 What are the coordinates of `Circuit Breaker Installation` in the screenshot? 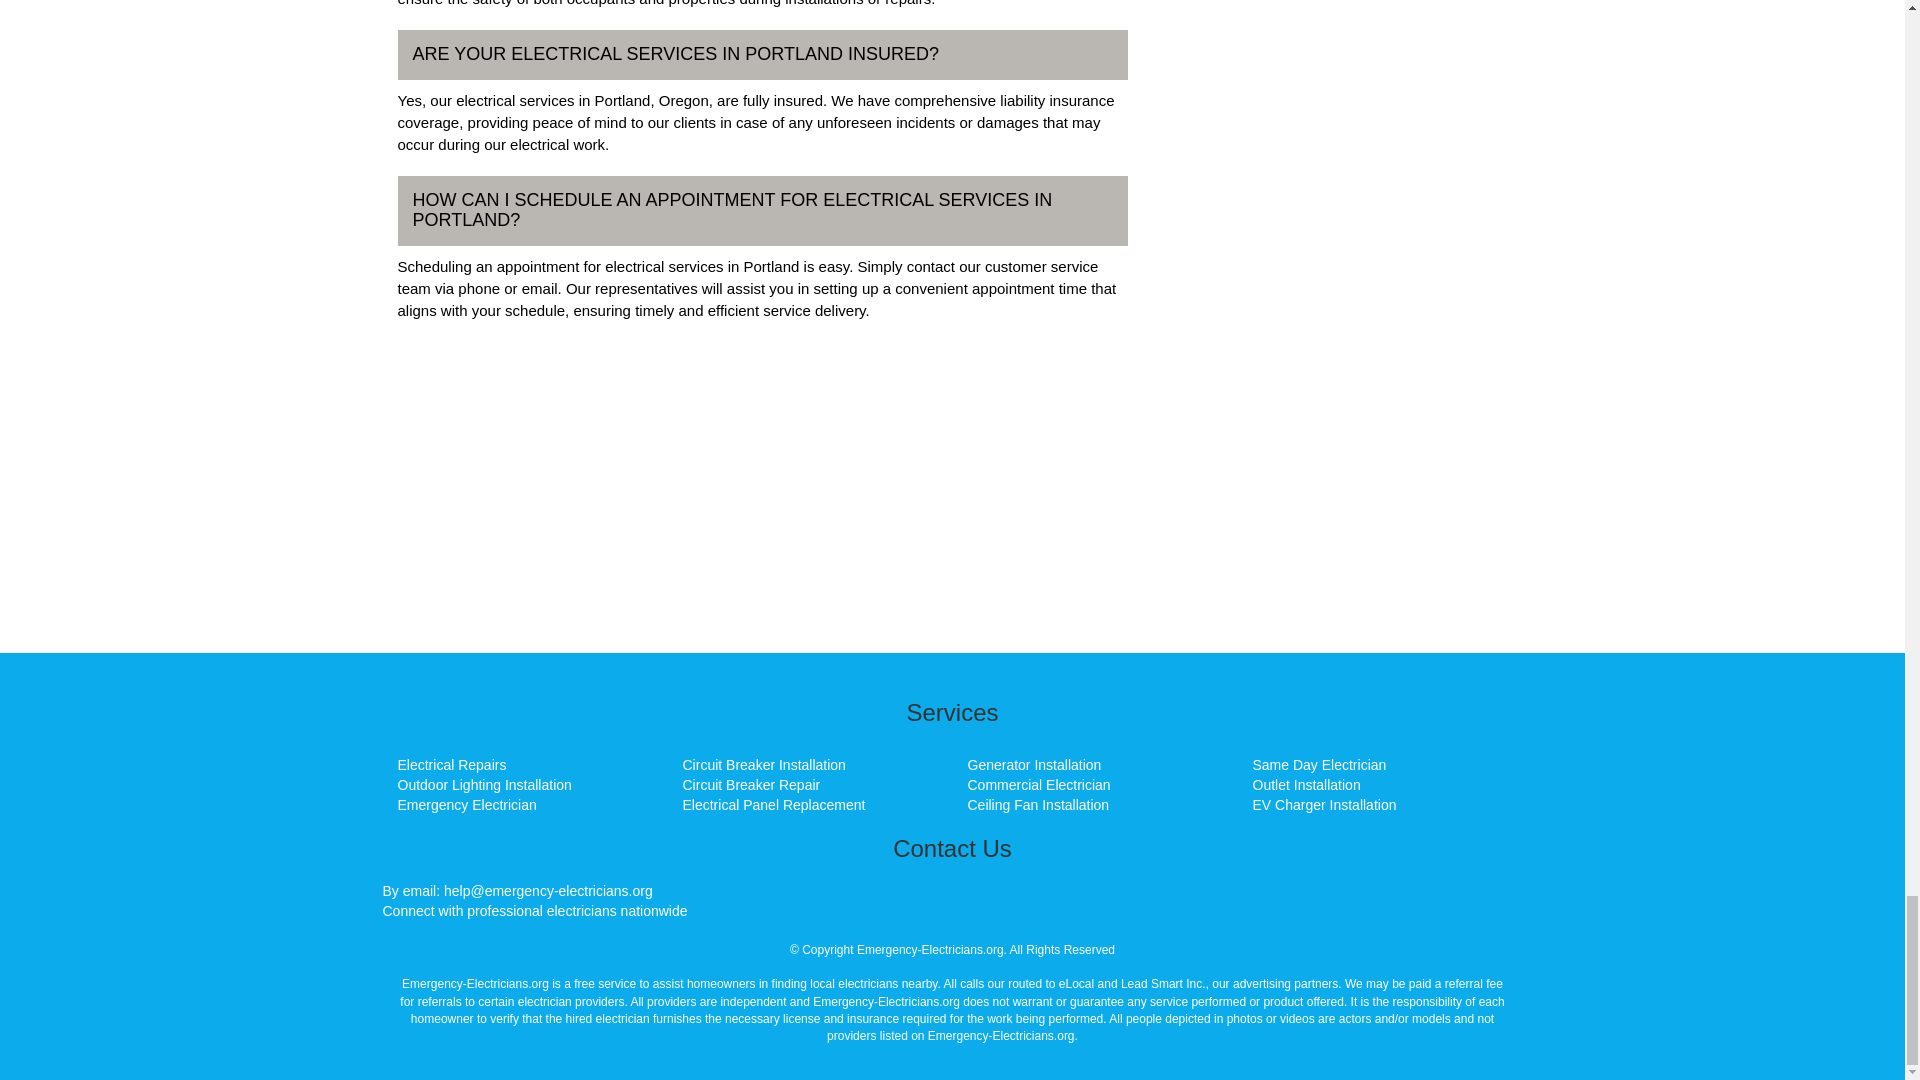 It's located at (762, 765).